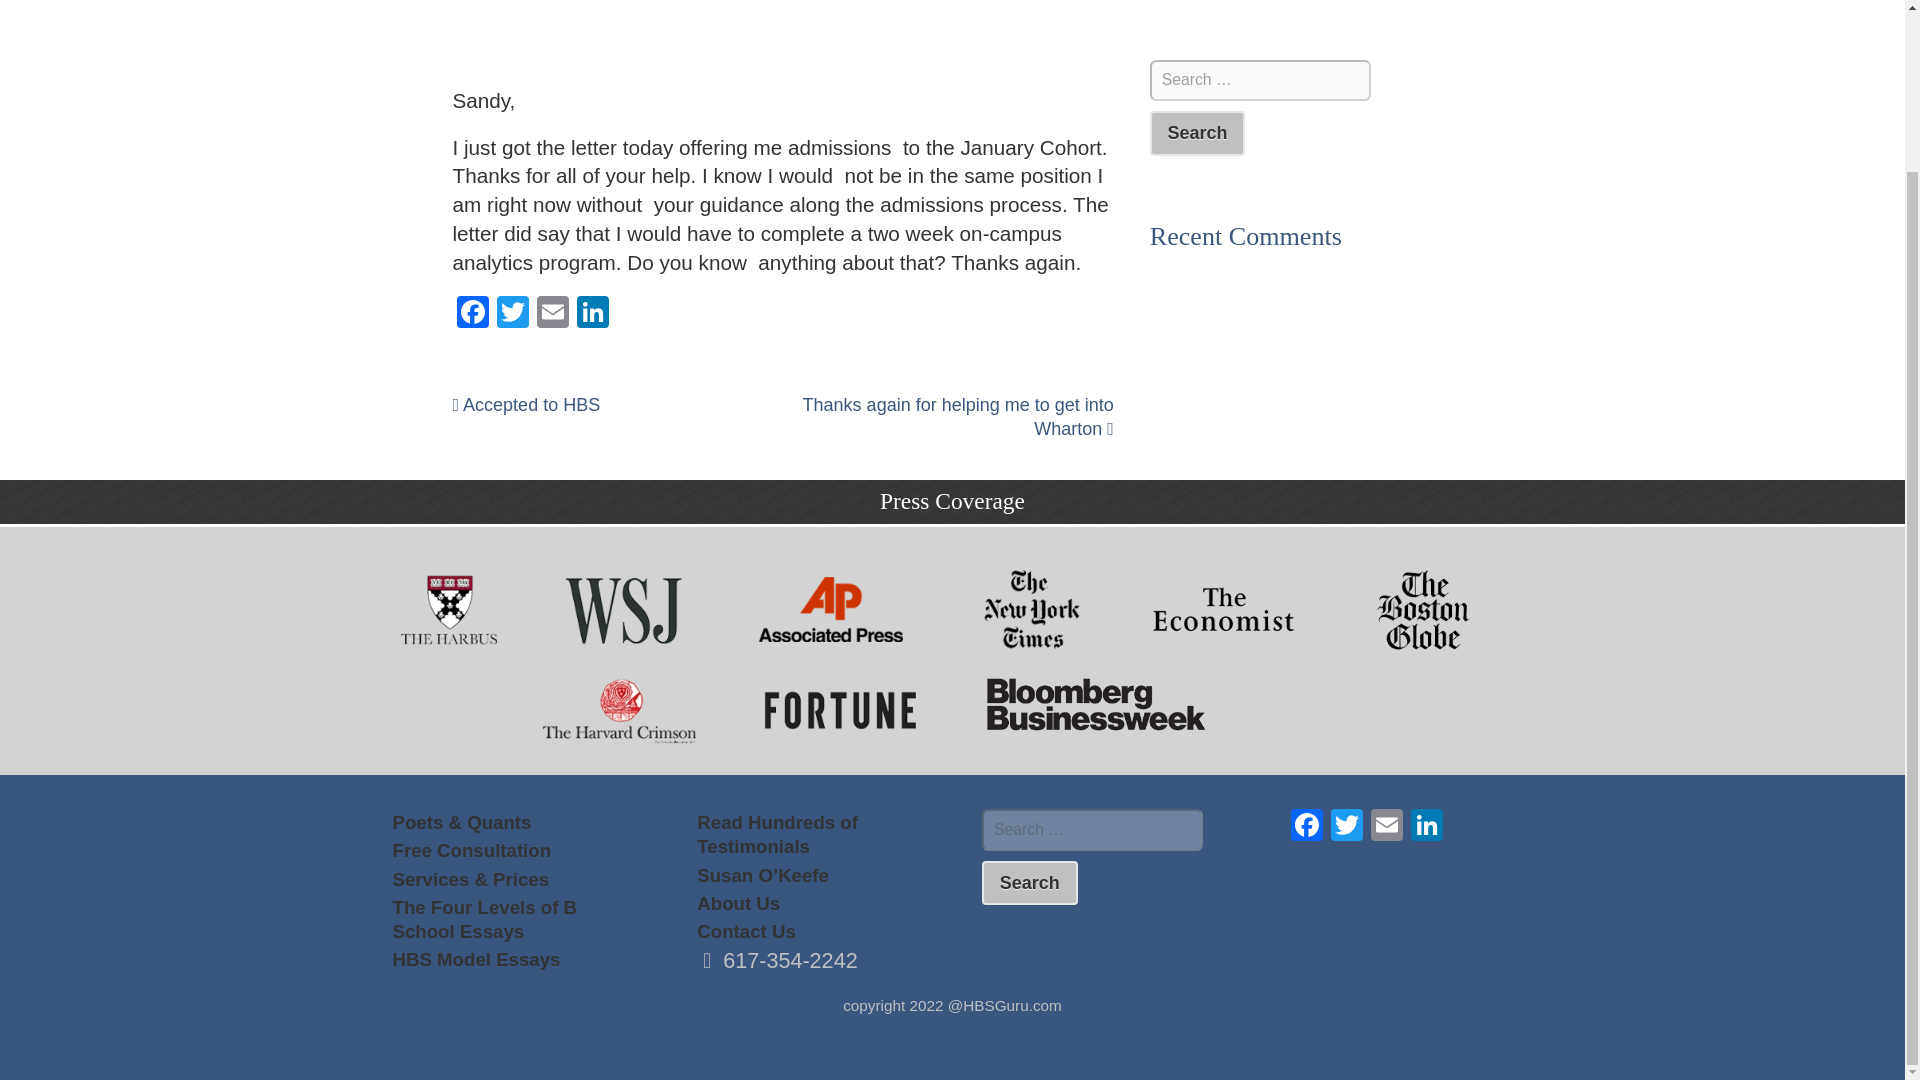 This screenshot has width=1920, height=1080. What do you see at coordinates (1029, 883) in the screenshot?
I see `Search` at bounding box center [1029, 883].